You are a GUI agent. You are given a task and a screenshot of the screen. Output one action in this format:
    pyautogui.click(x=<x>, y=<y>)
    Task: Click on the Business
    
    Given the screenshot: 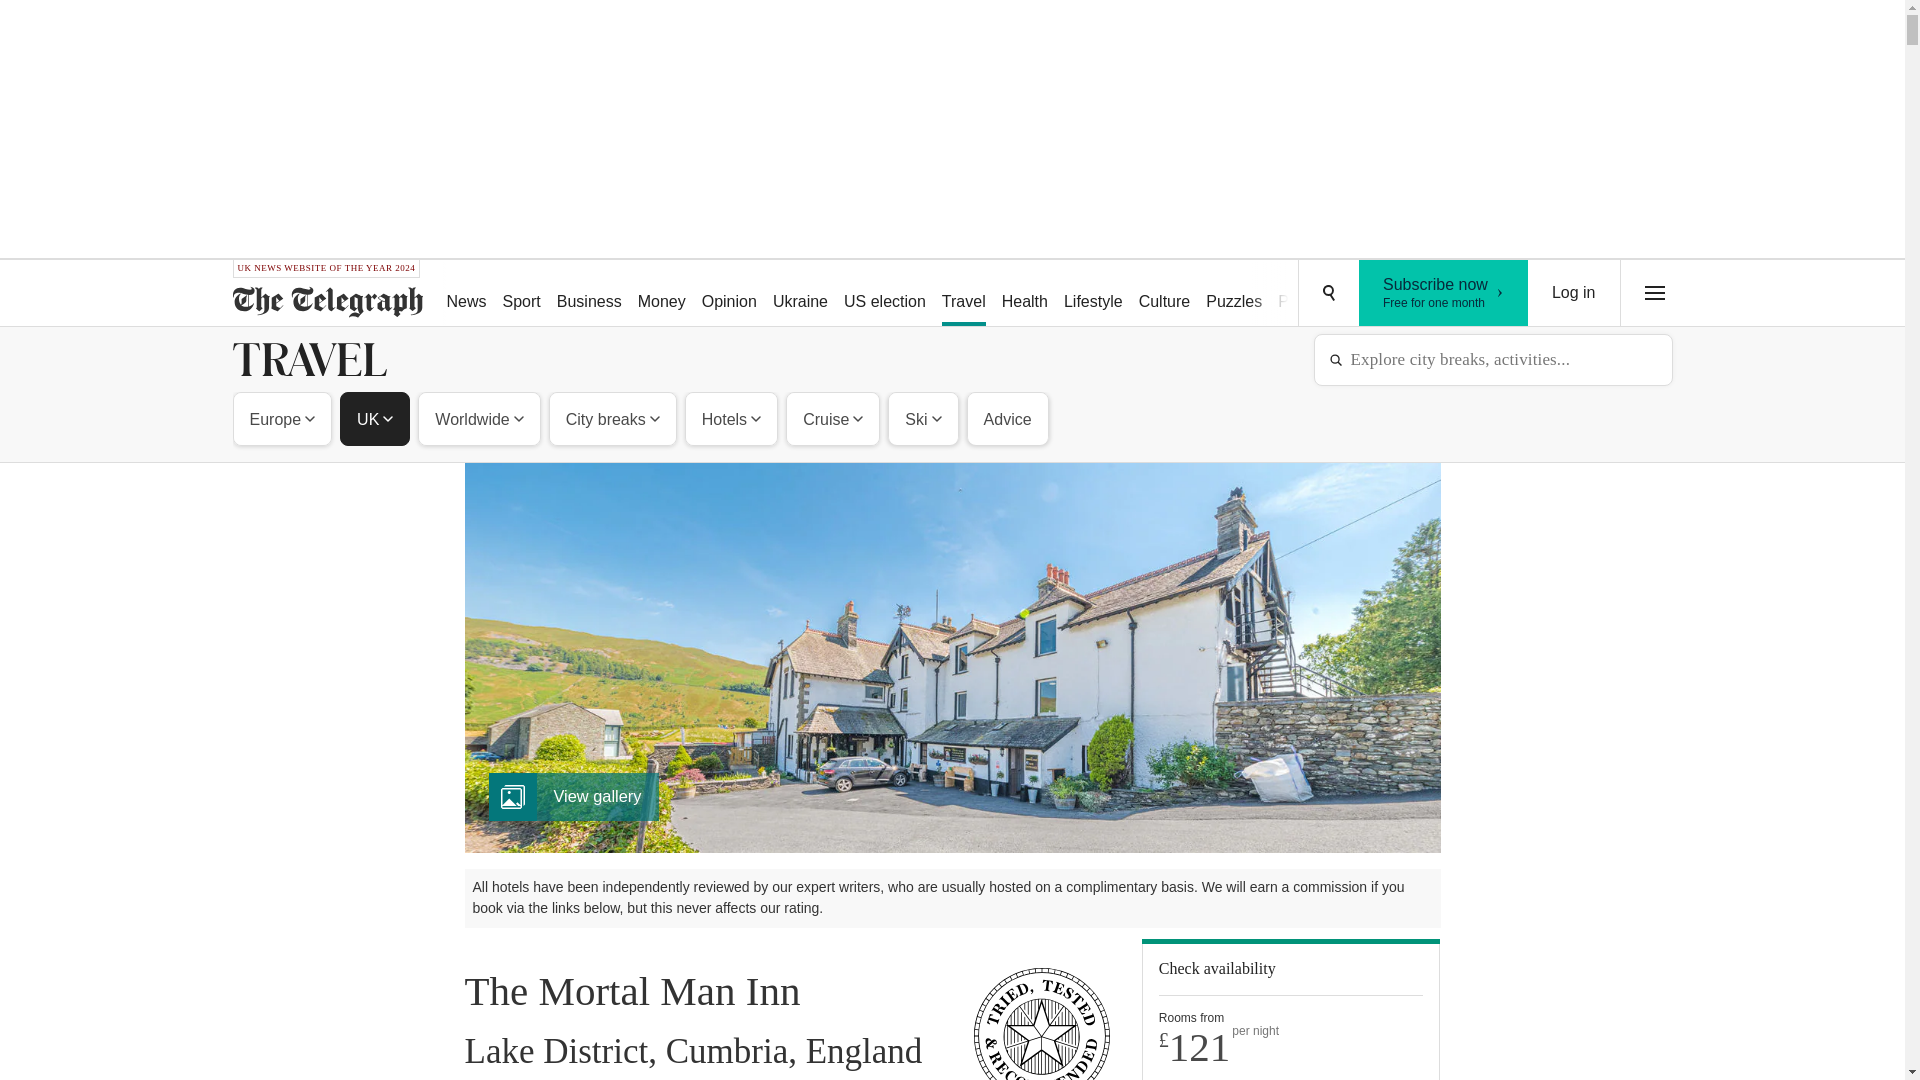 What is the action you would take?
    pyautogui.click(x=589, y=294)
    